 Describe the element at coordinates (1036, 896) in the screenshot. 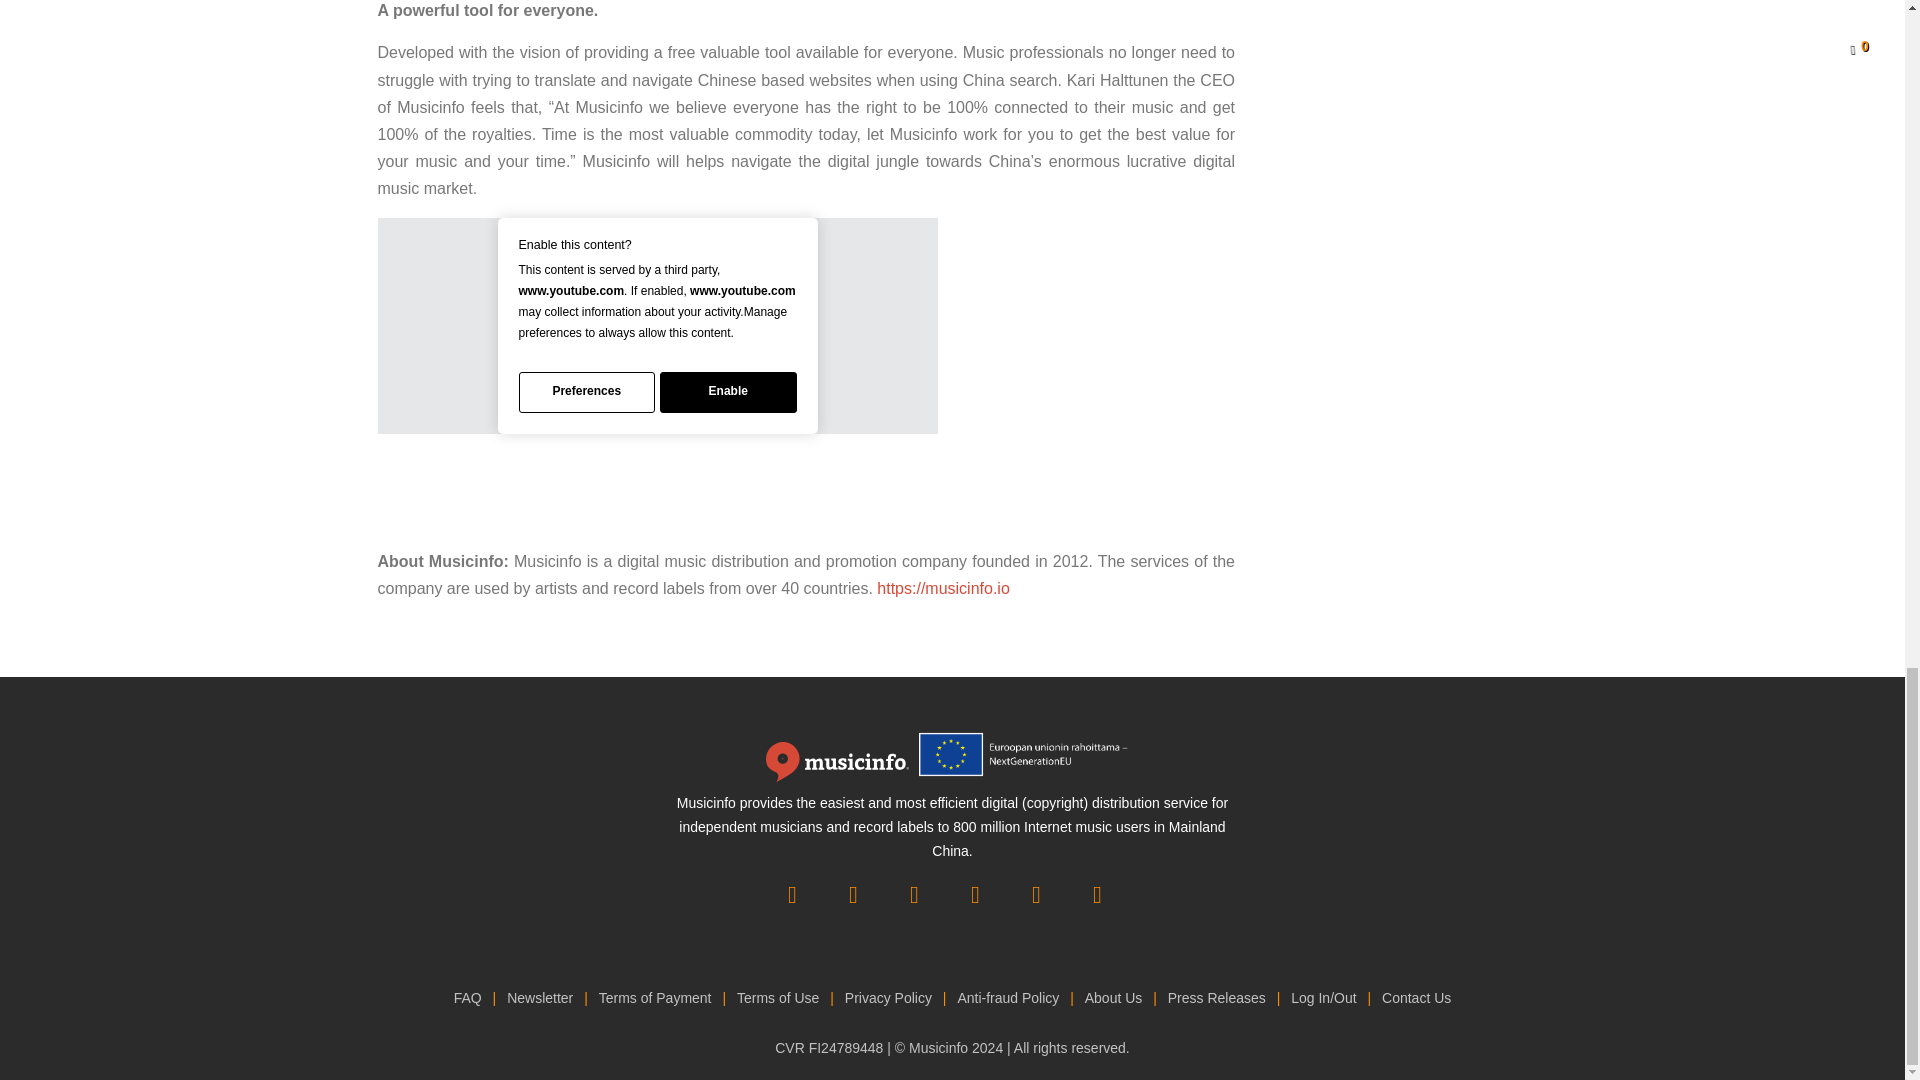

I see `Linkedin` at that location.